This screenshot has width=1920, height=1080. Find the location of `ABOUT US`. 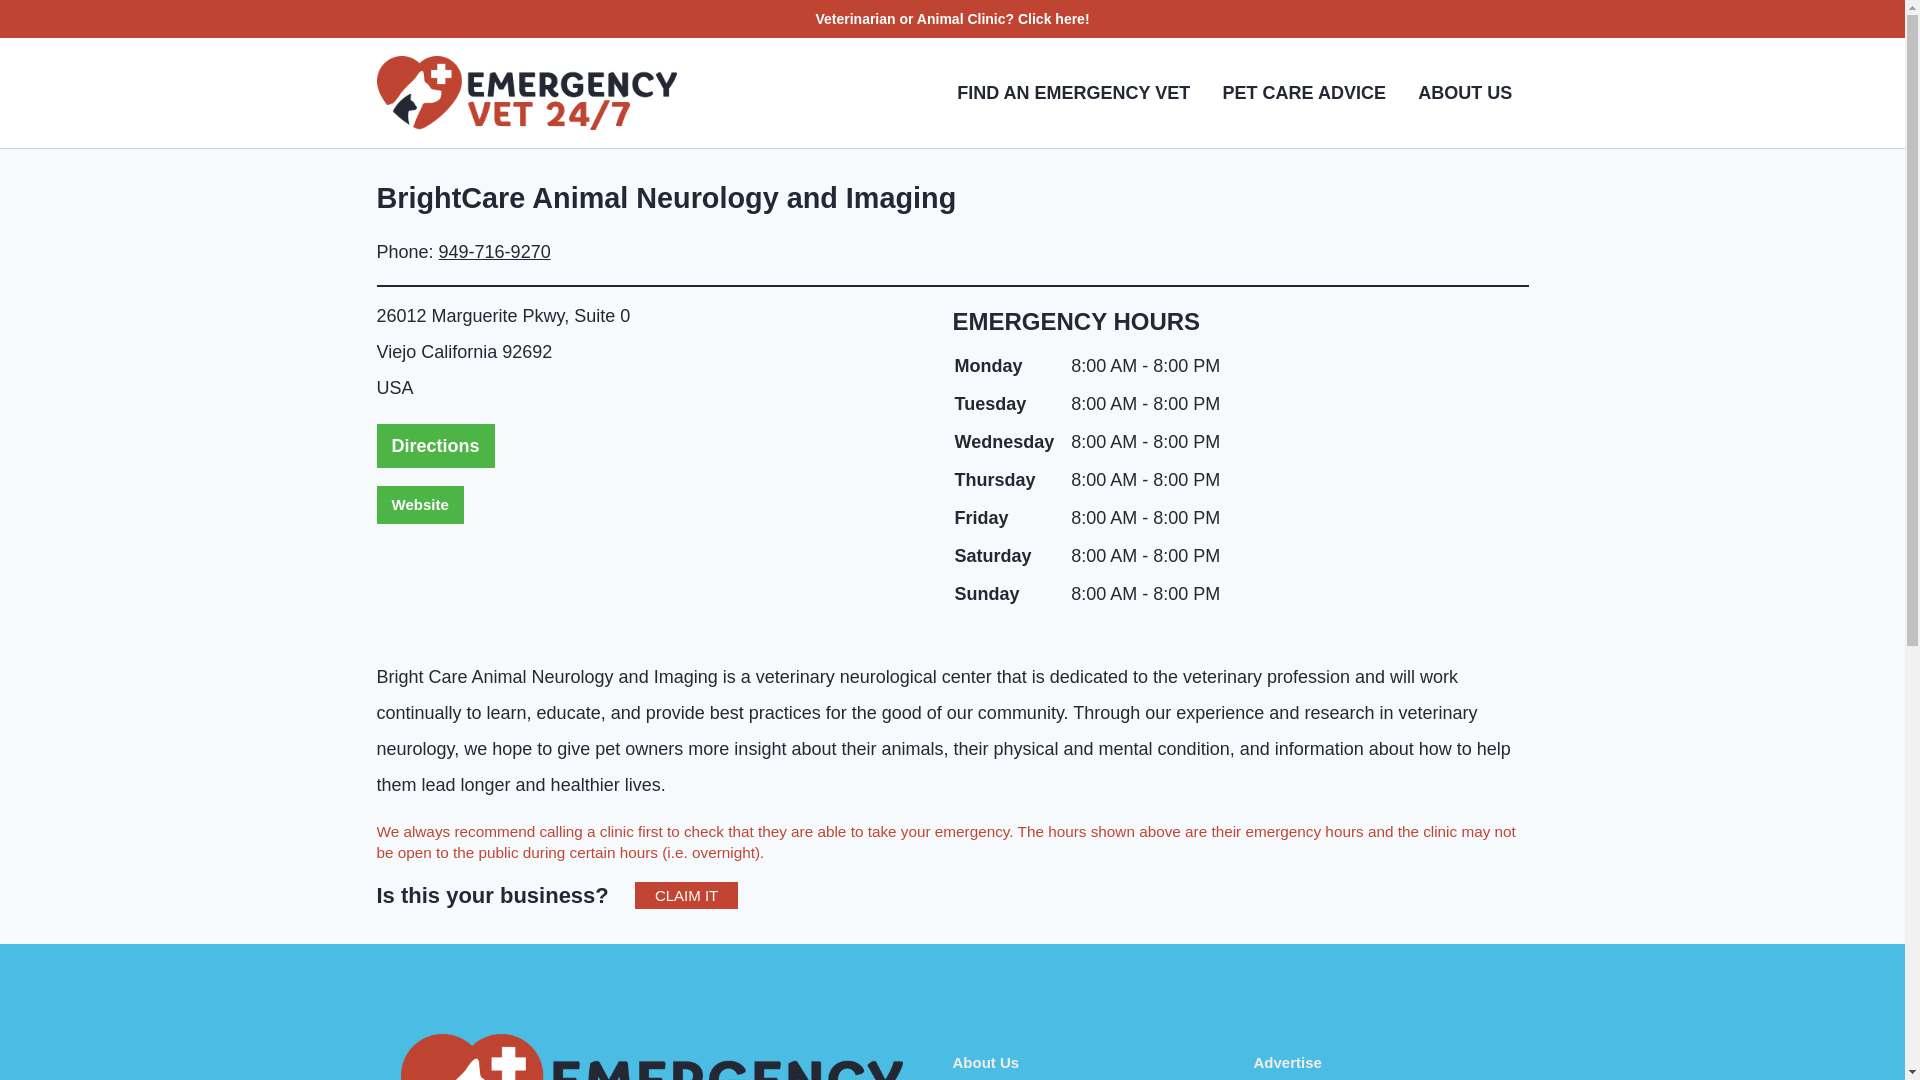

ABOUT US is located at coordinates (1464, 92).